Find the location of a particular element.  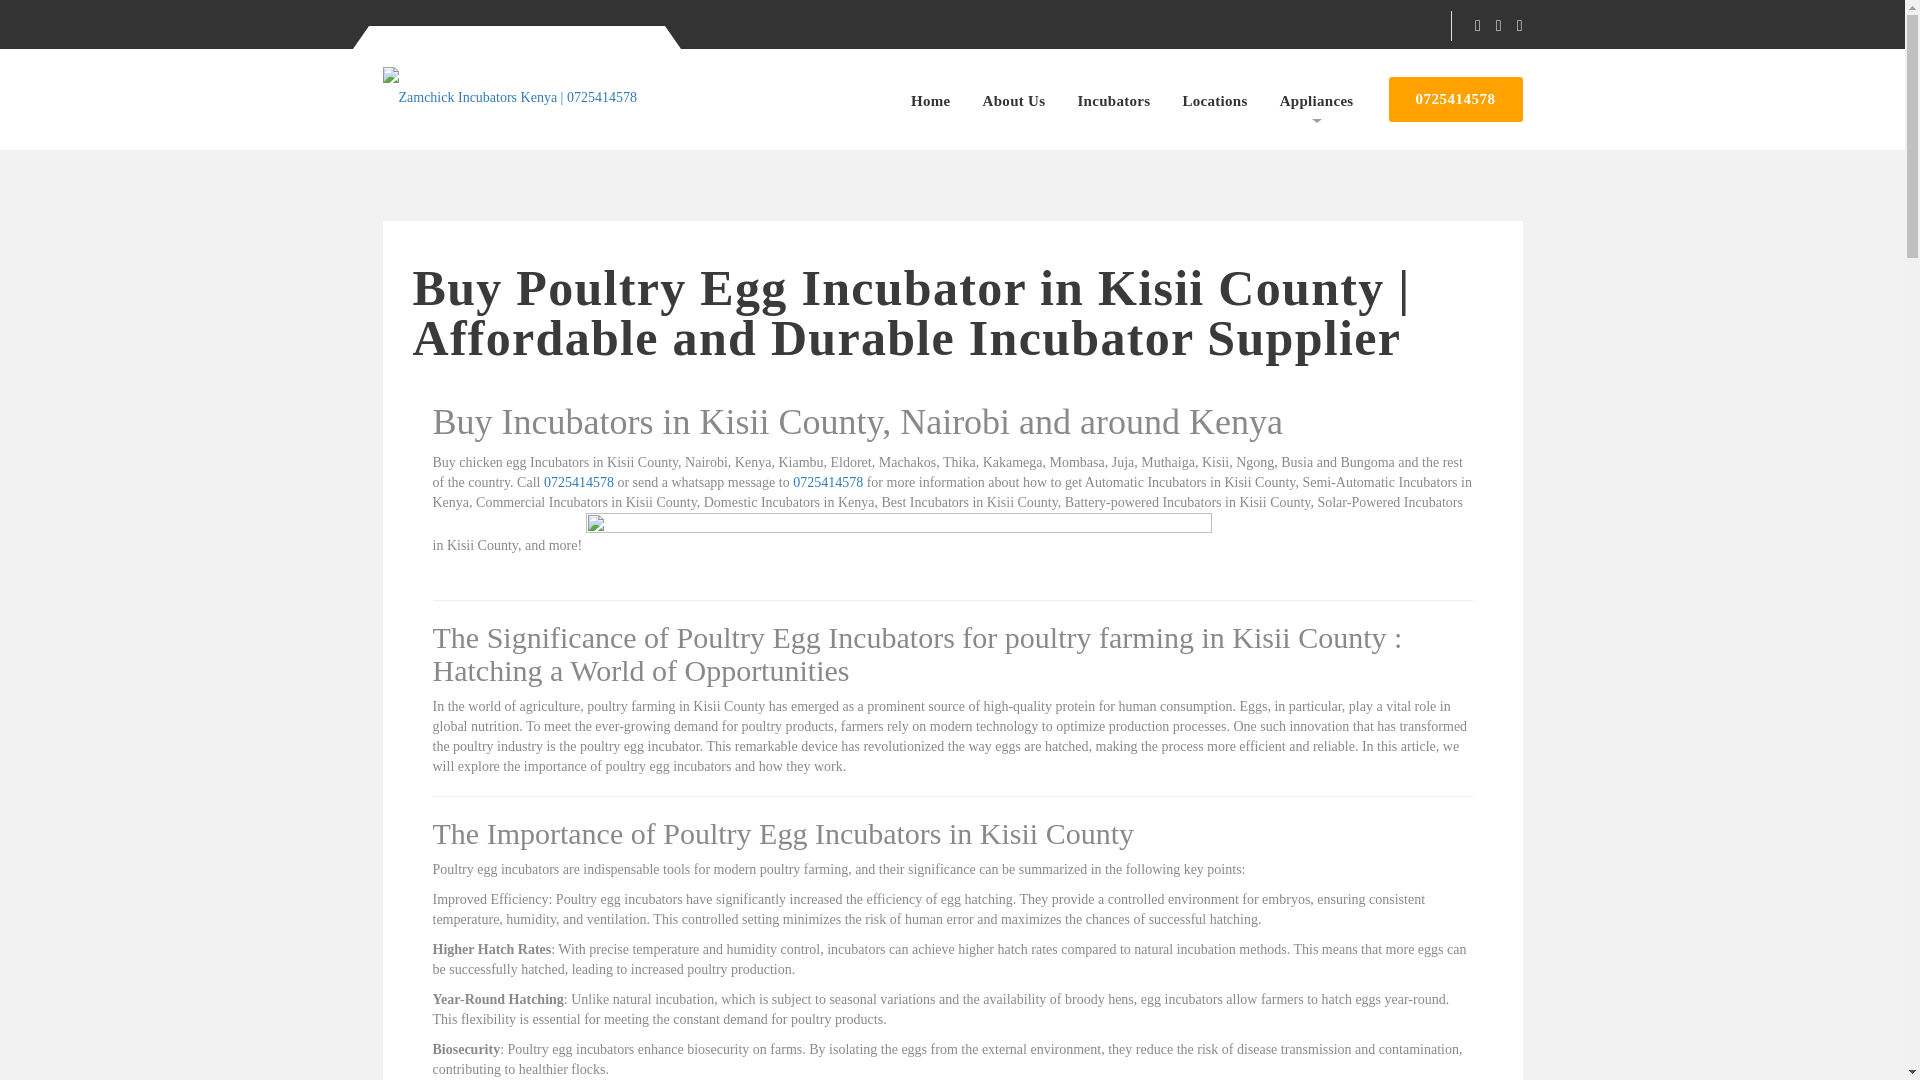

Home is located at coordinates (930, 101).